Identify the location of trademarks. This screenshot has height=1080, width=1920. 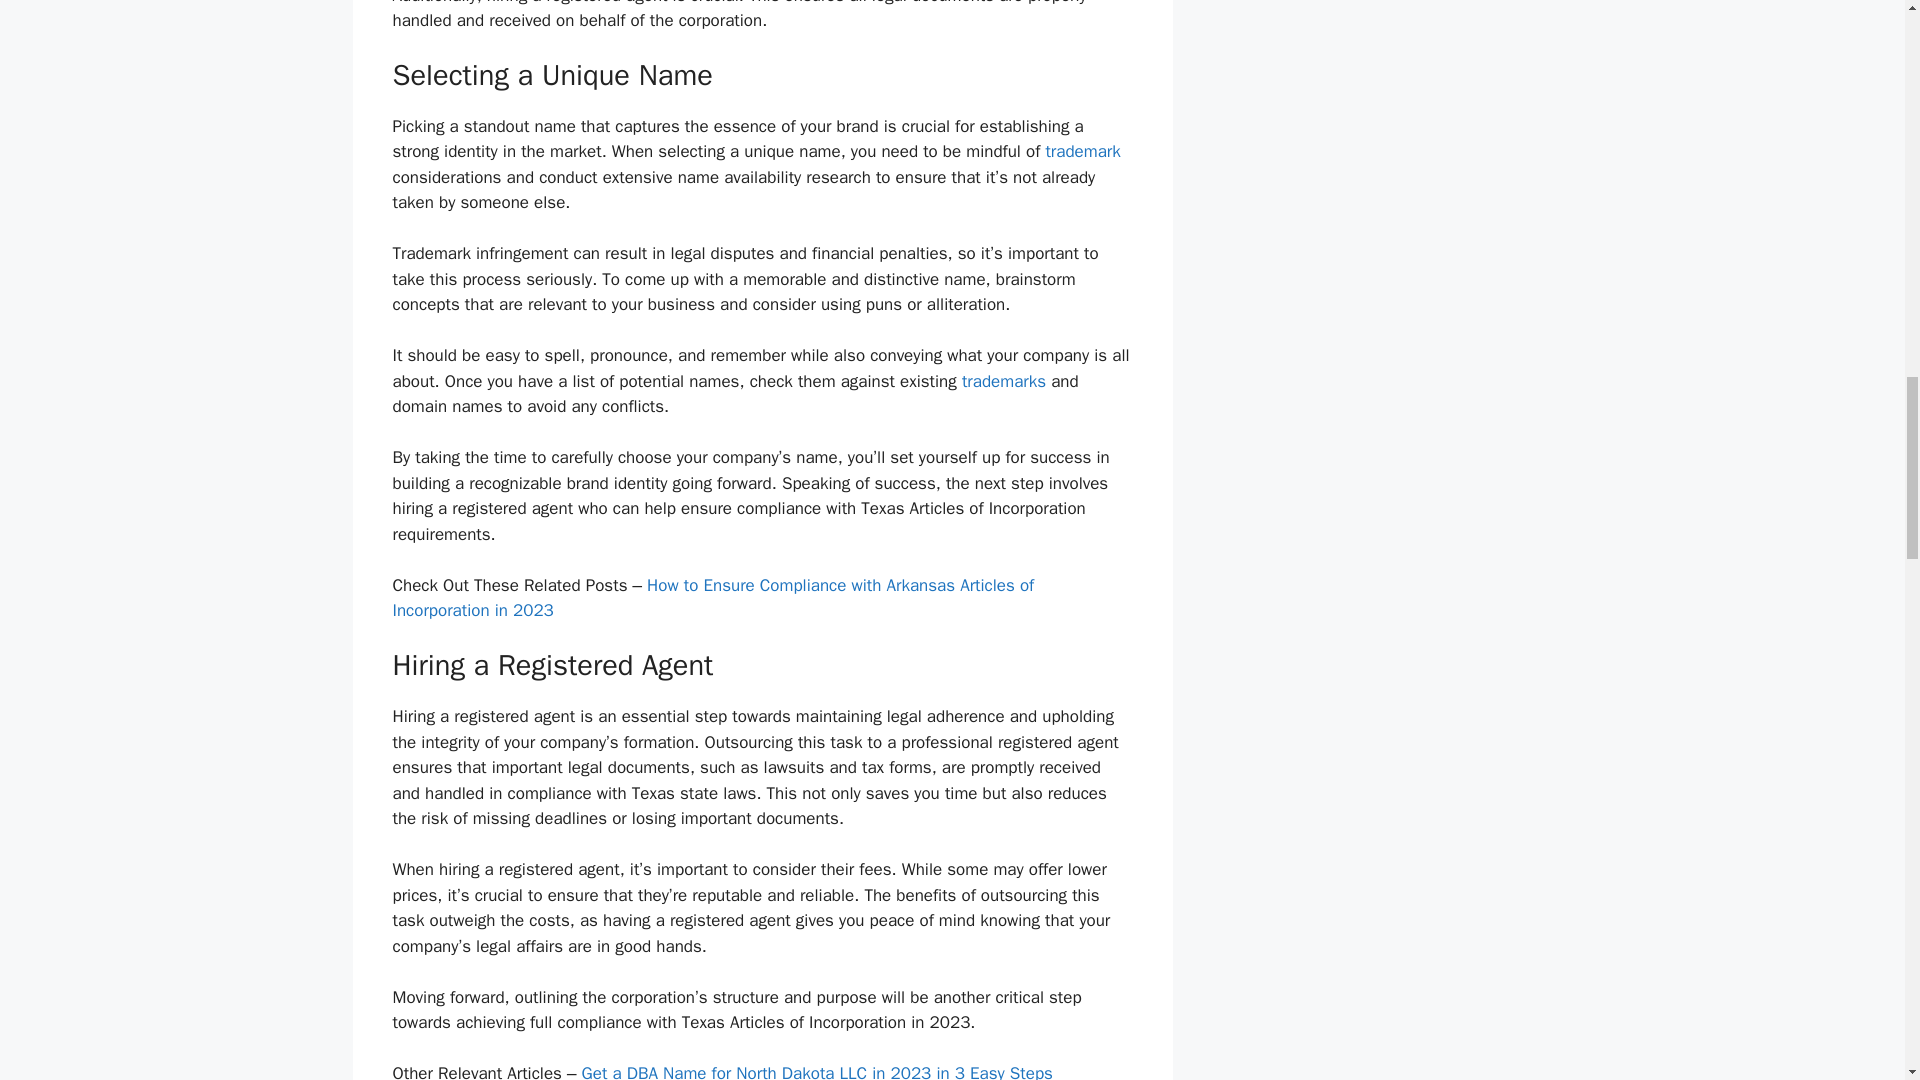
(1004, 382).